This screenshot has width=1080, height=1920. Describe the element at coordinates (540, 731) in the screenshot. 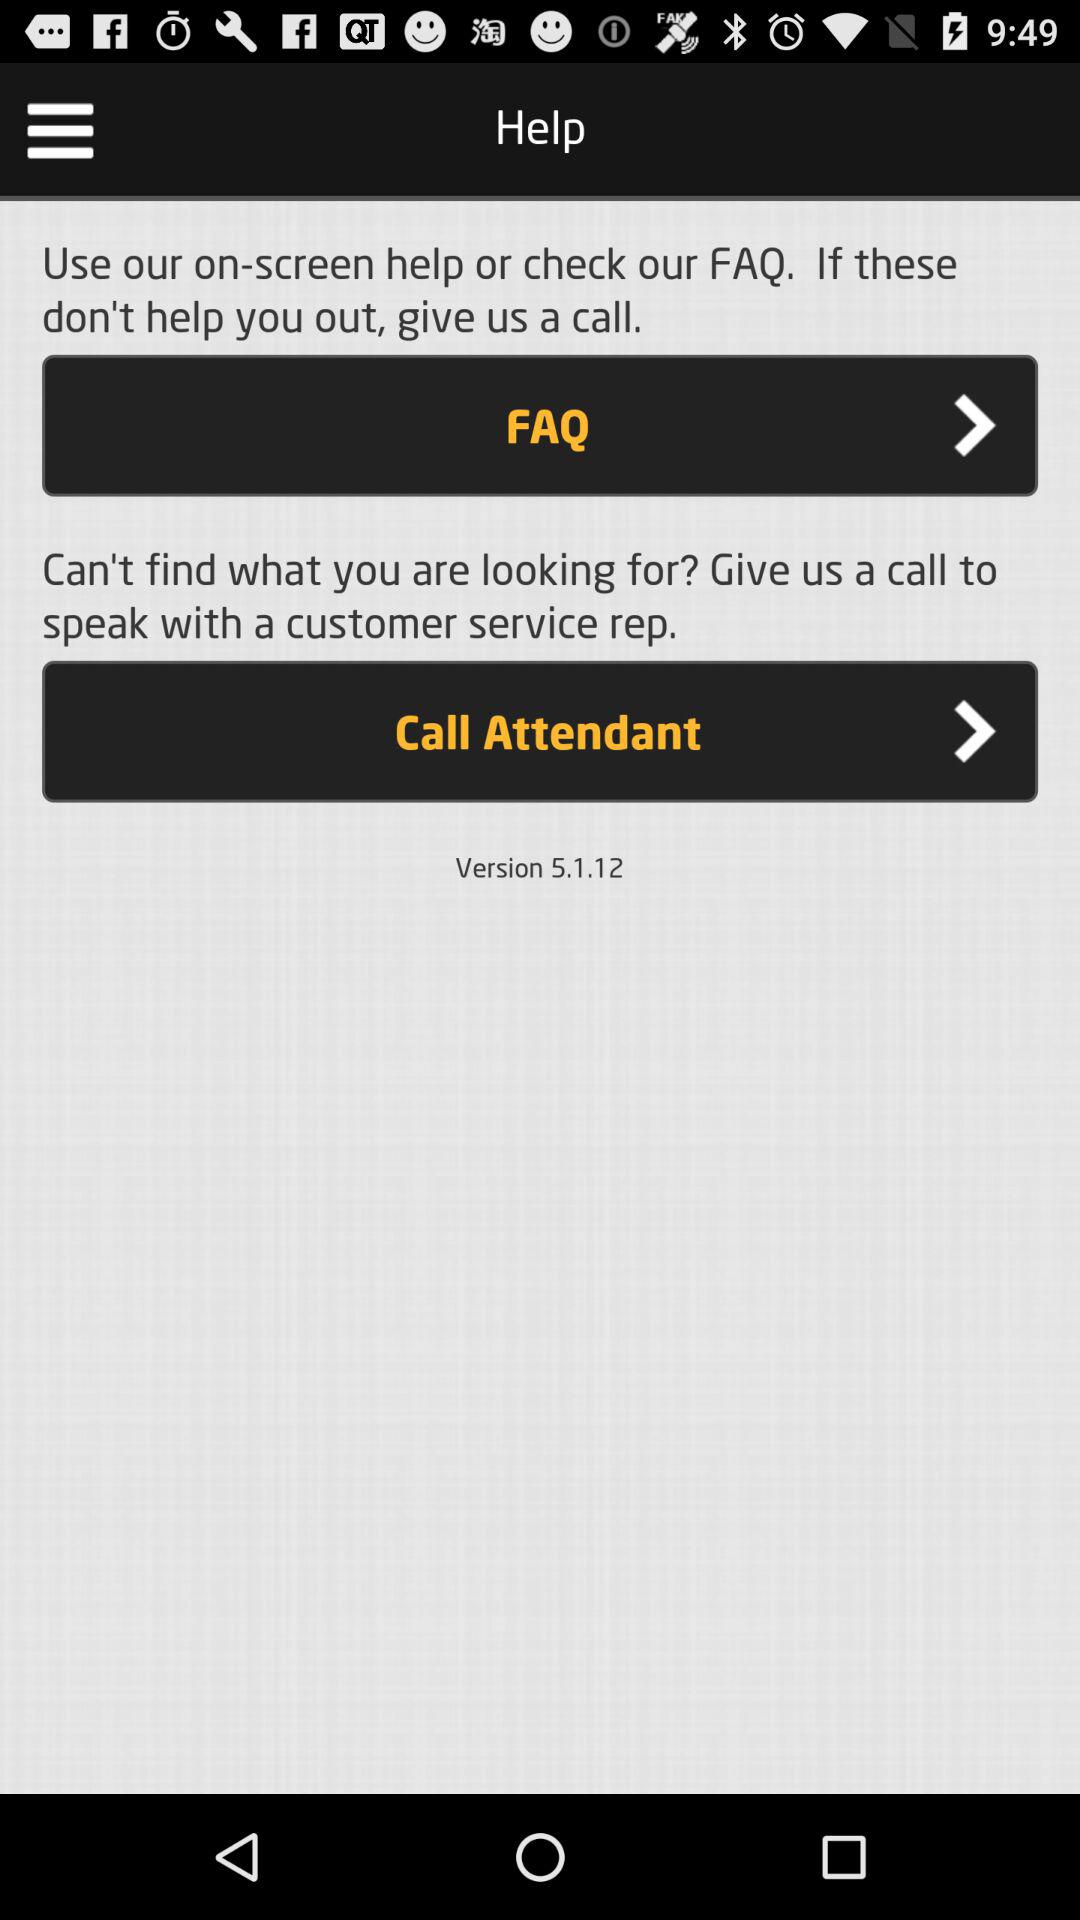

I see `open the item above the version 5 1 item` at that location.